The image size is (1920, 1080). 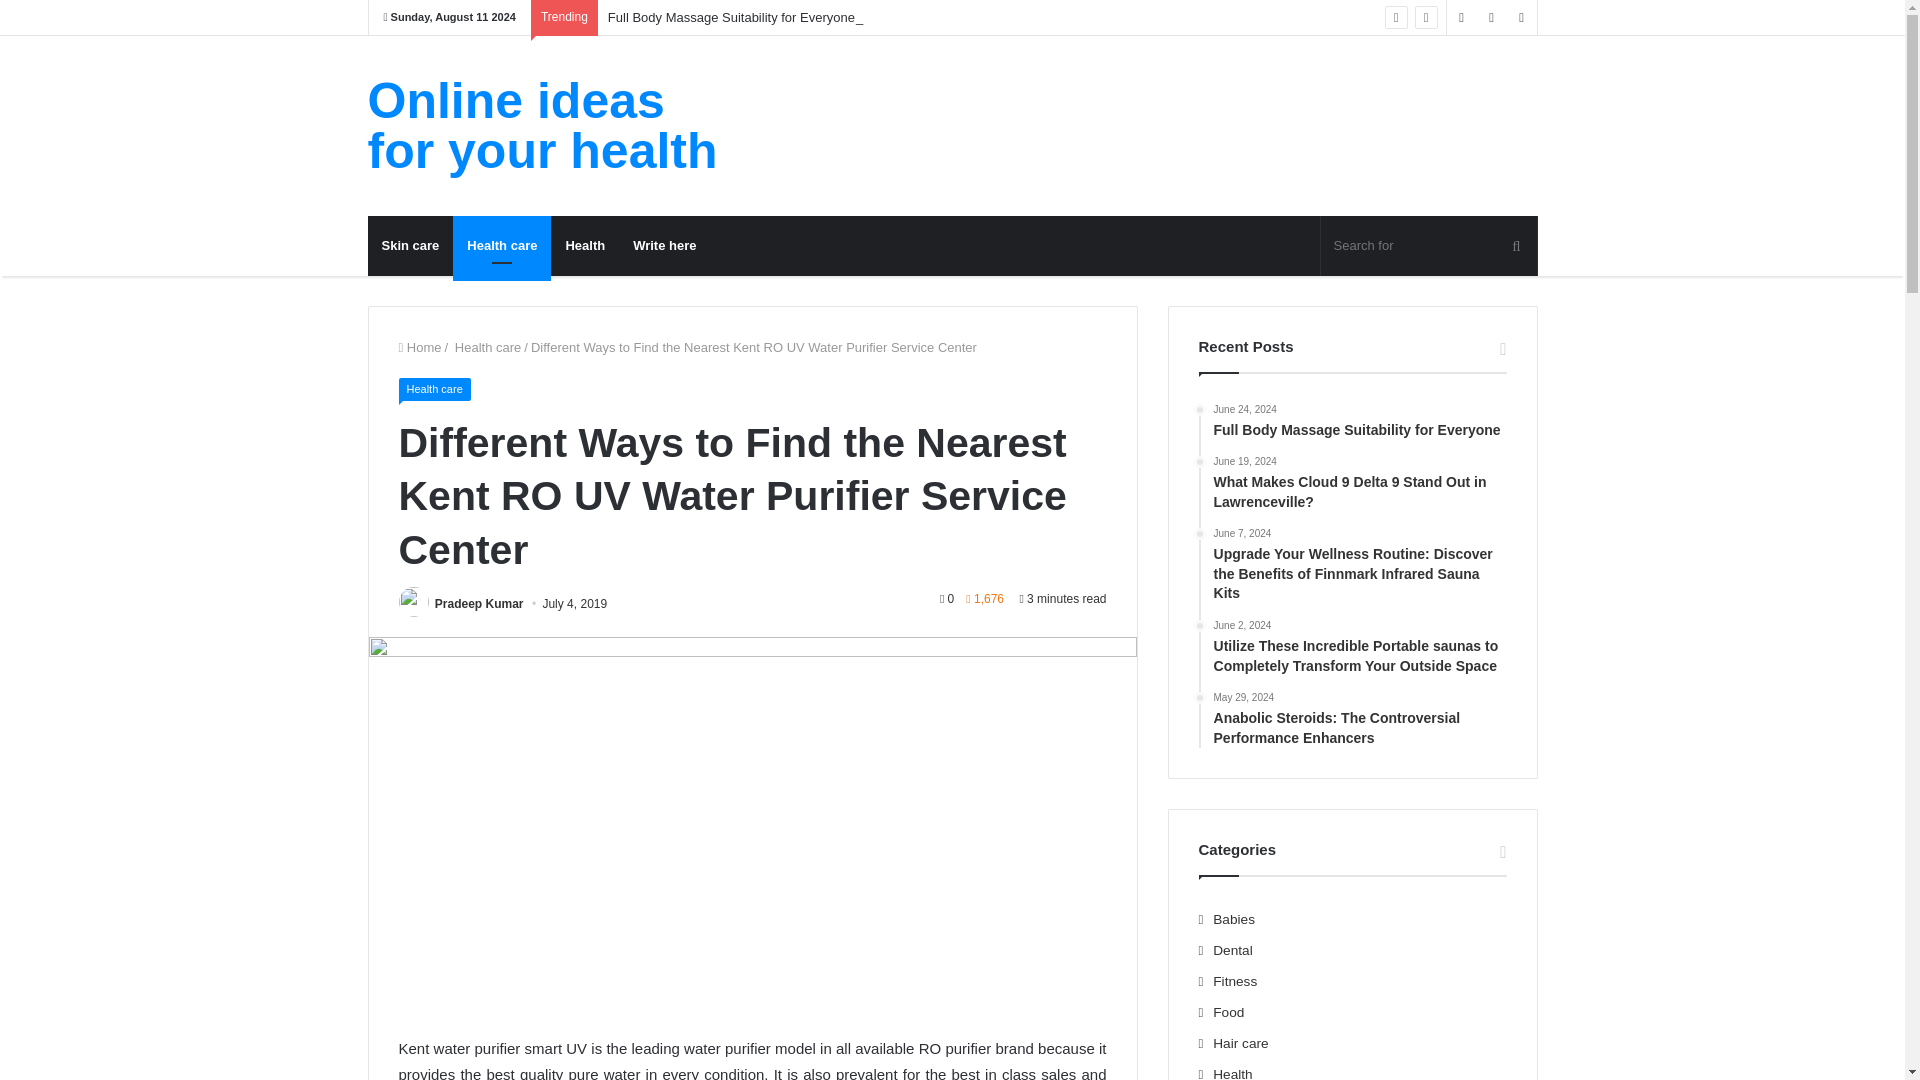 What do you see at coordinates (584, 246) in the screenshot?
I see `Health` at bounding box center [584, 246].